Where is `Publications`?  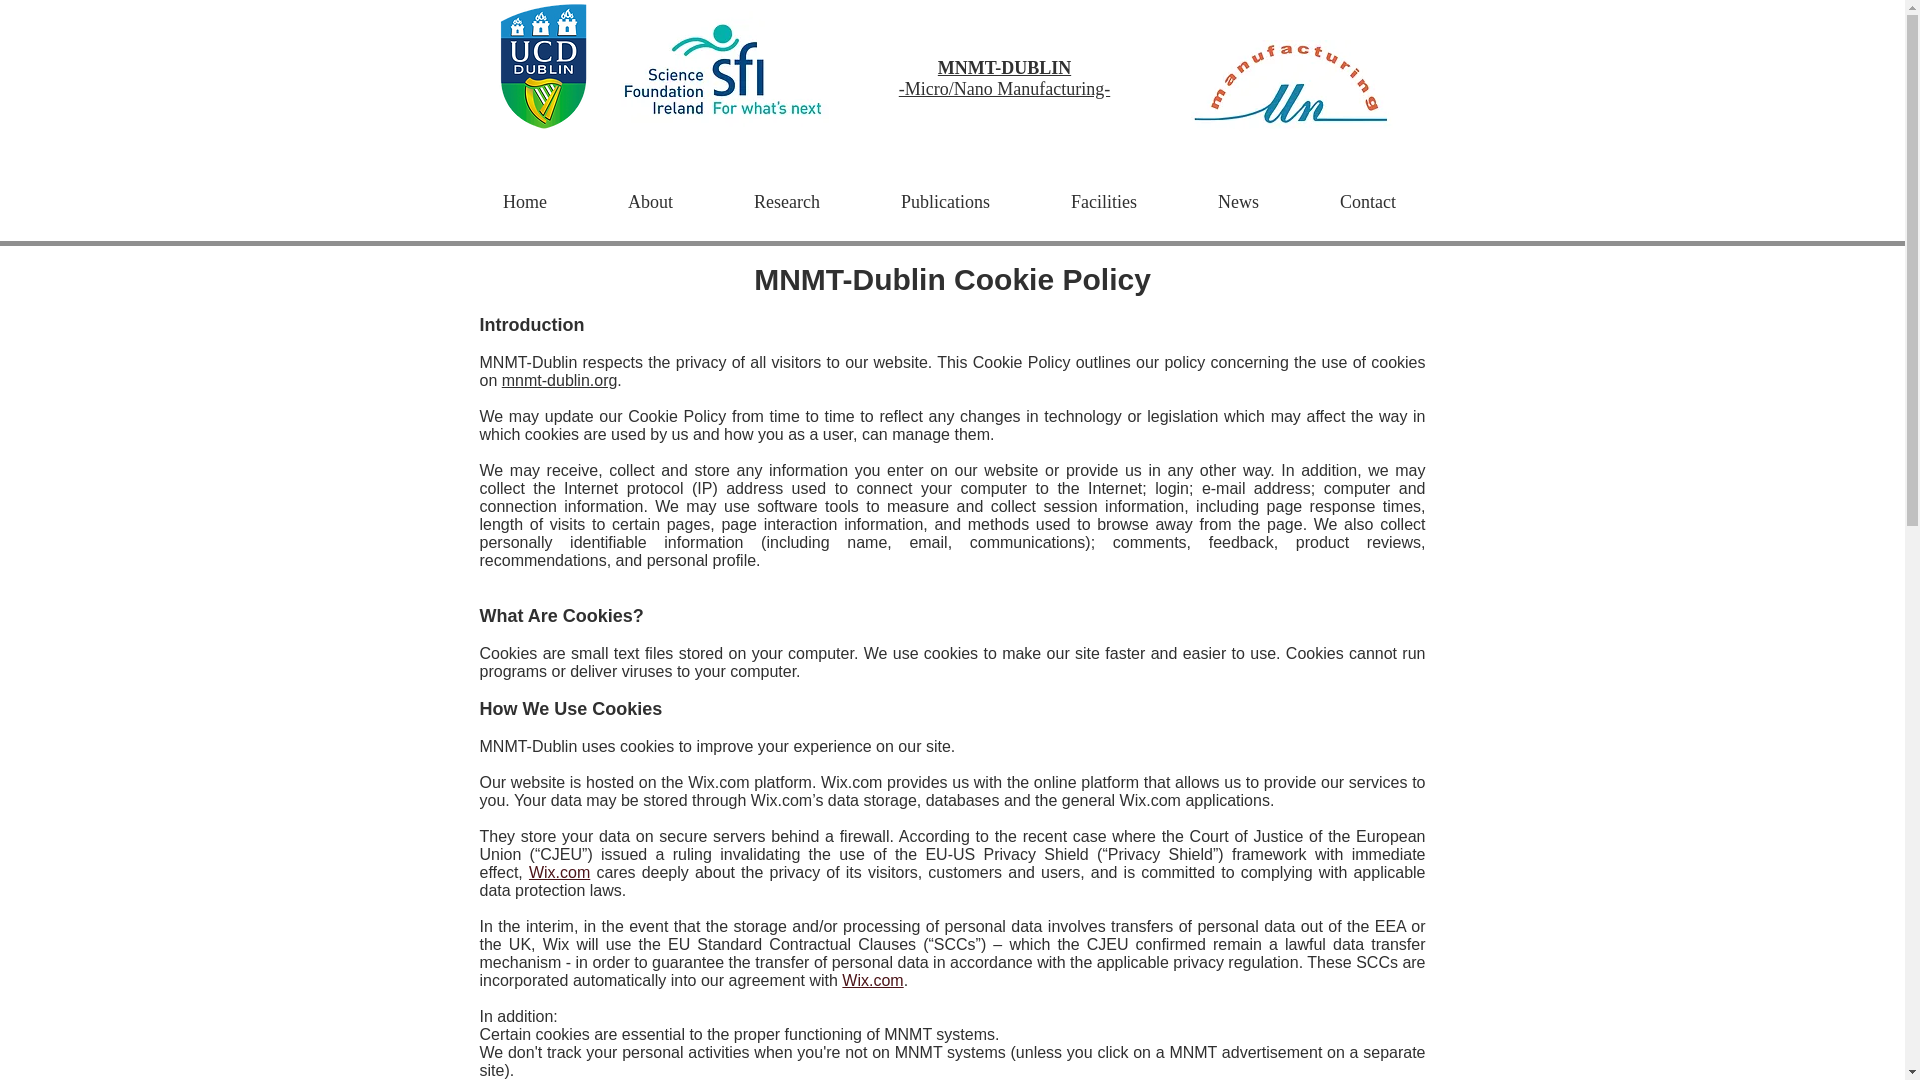 Publications is located at coordinates (944, 202).